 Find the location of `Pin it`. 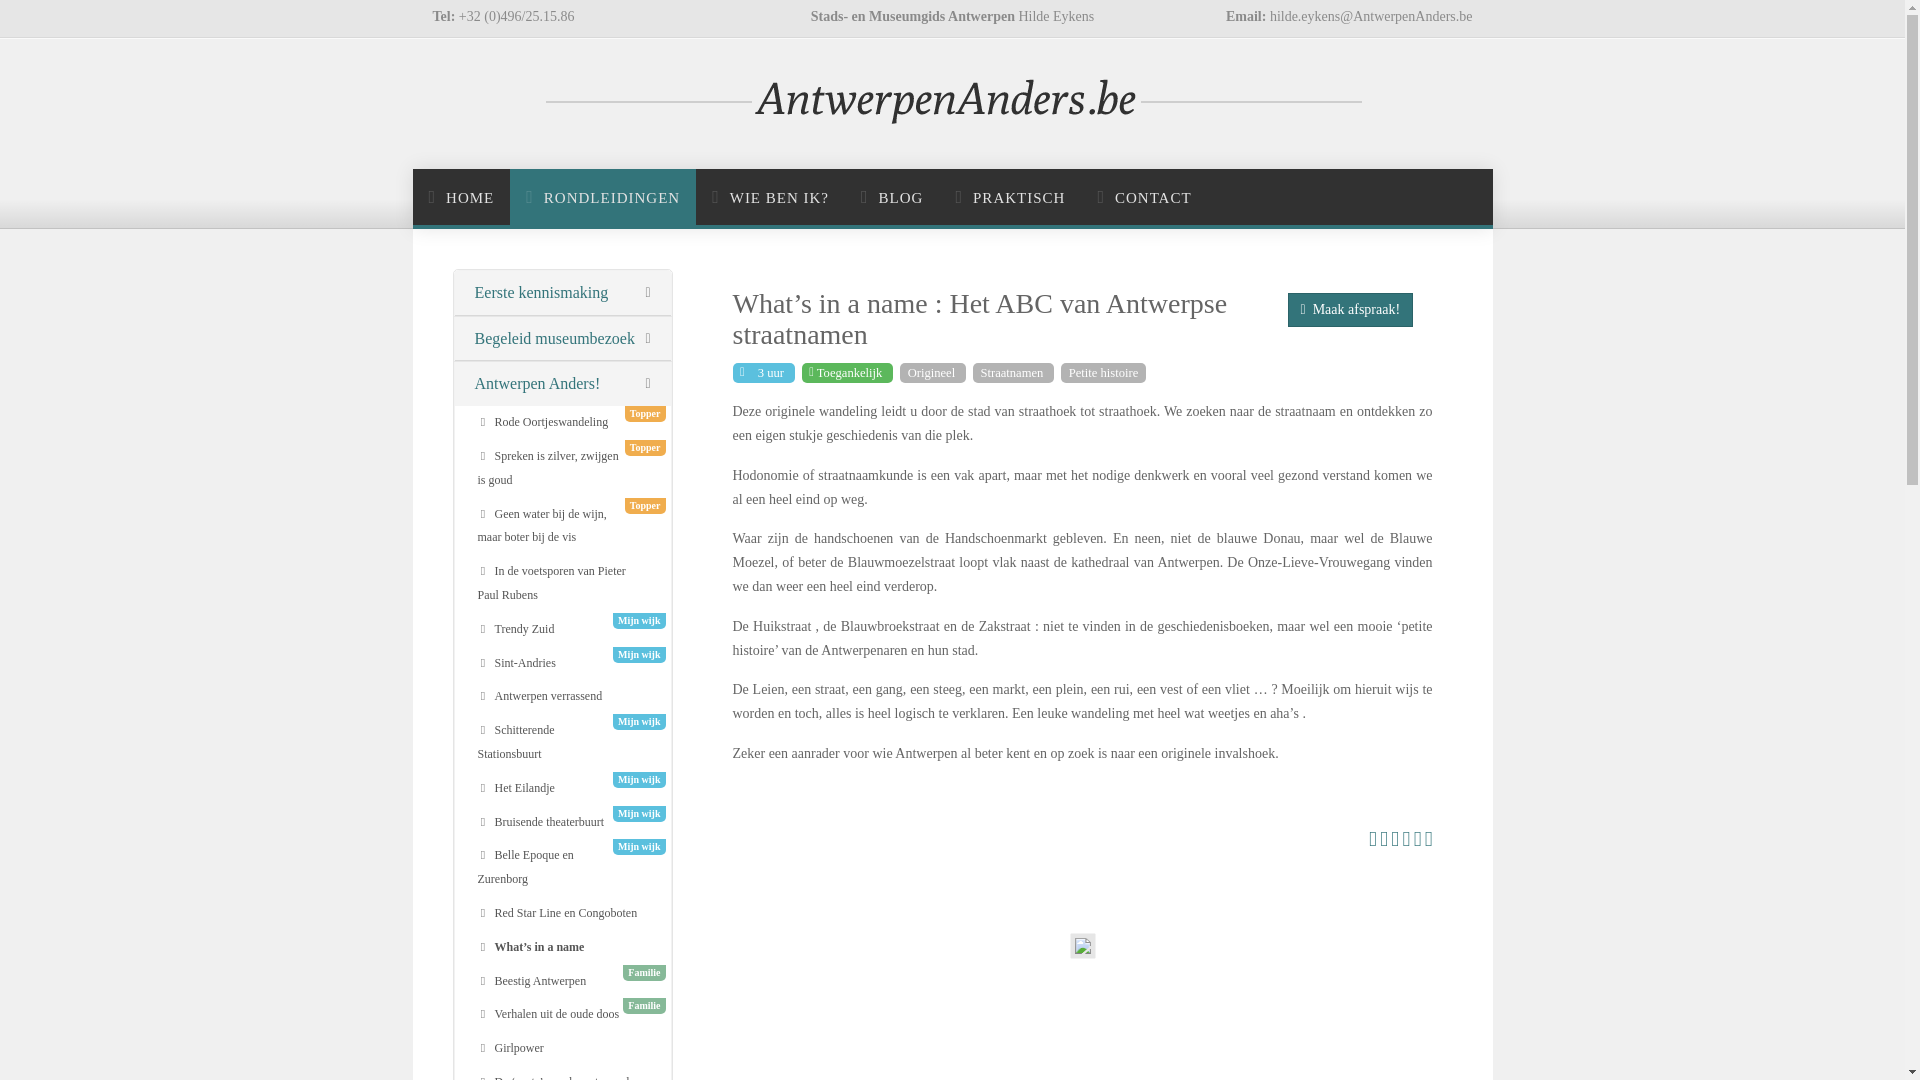

Pin it is located at coordinates (1406, 842).